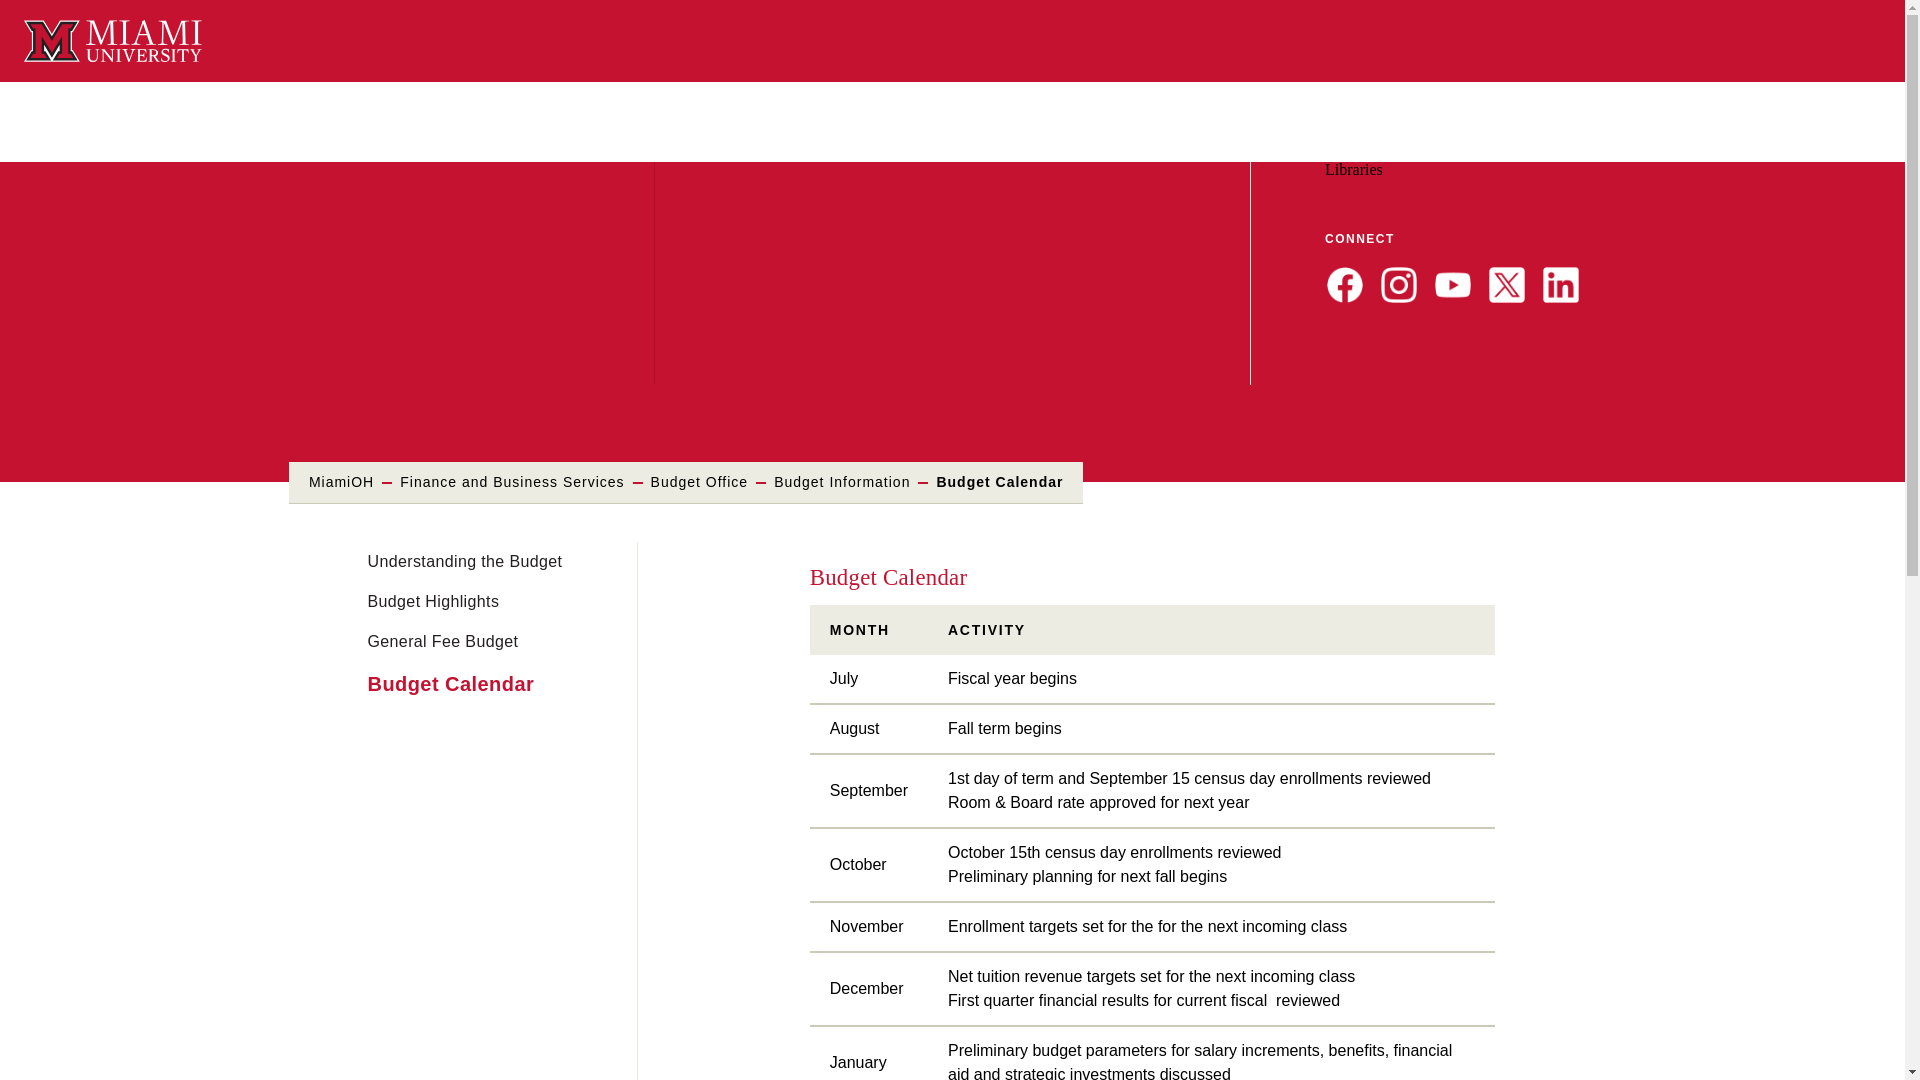 This screenshot has width=1920, height=1080. I want to click on Finance and Business Services, so click(512, 482).